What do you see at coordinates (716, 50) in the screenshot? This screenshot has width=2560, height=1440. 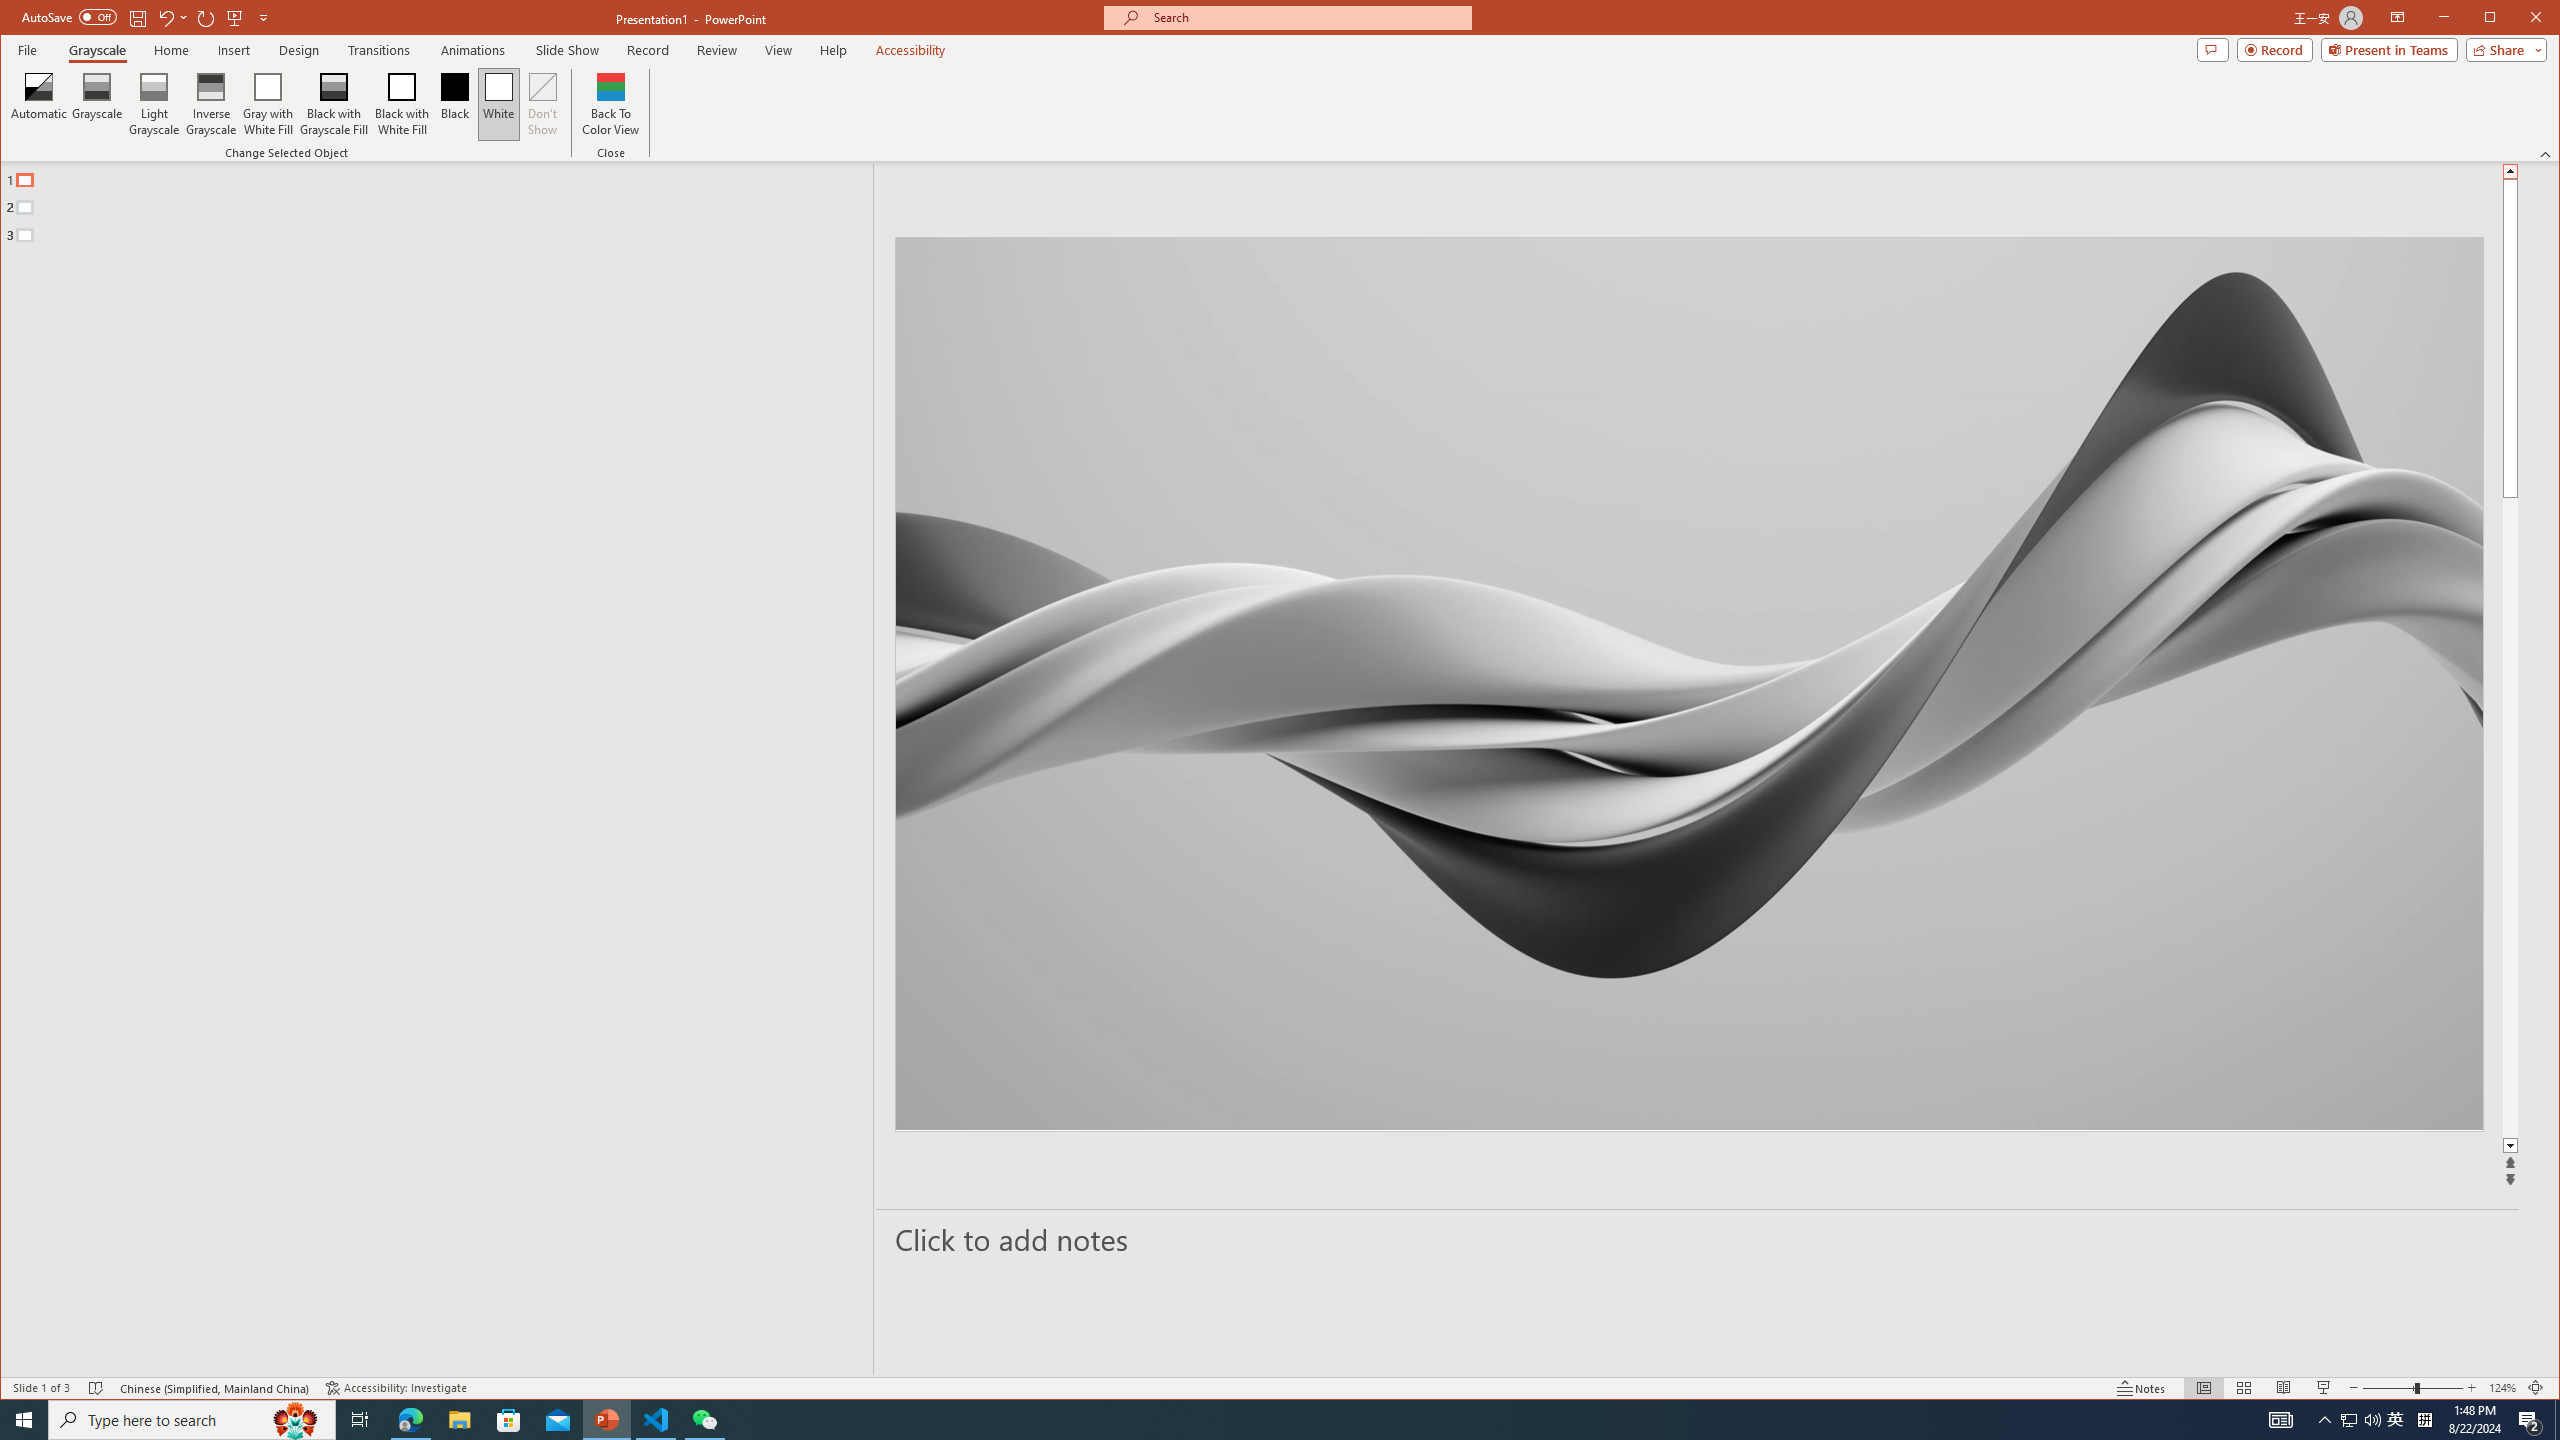 I see `Review` at bounding box center [716, 50].